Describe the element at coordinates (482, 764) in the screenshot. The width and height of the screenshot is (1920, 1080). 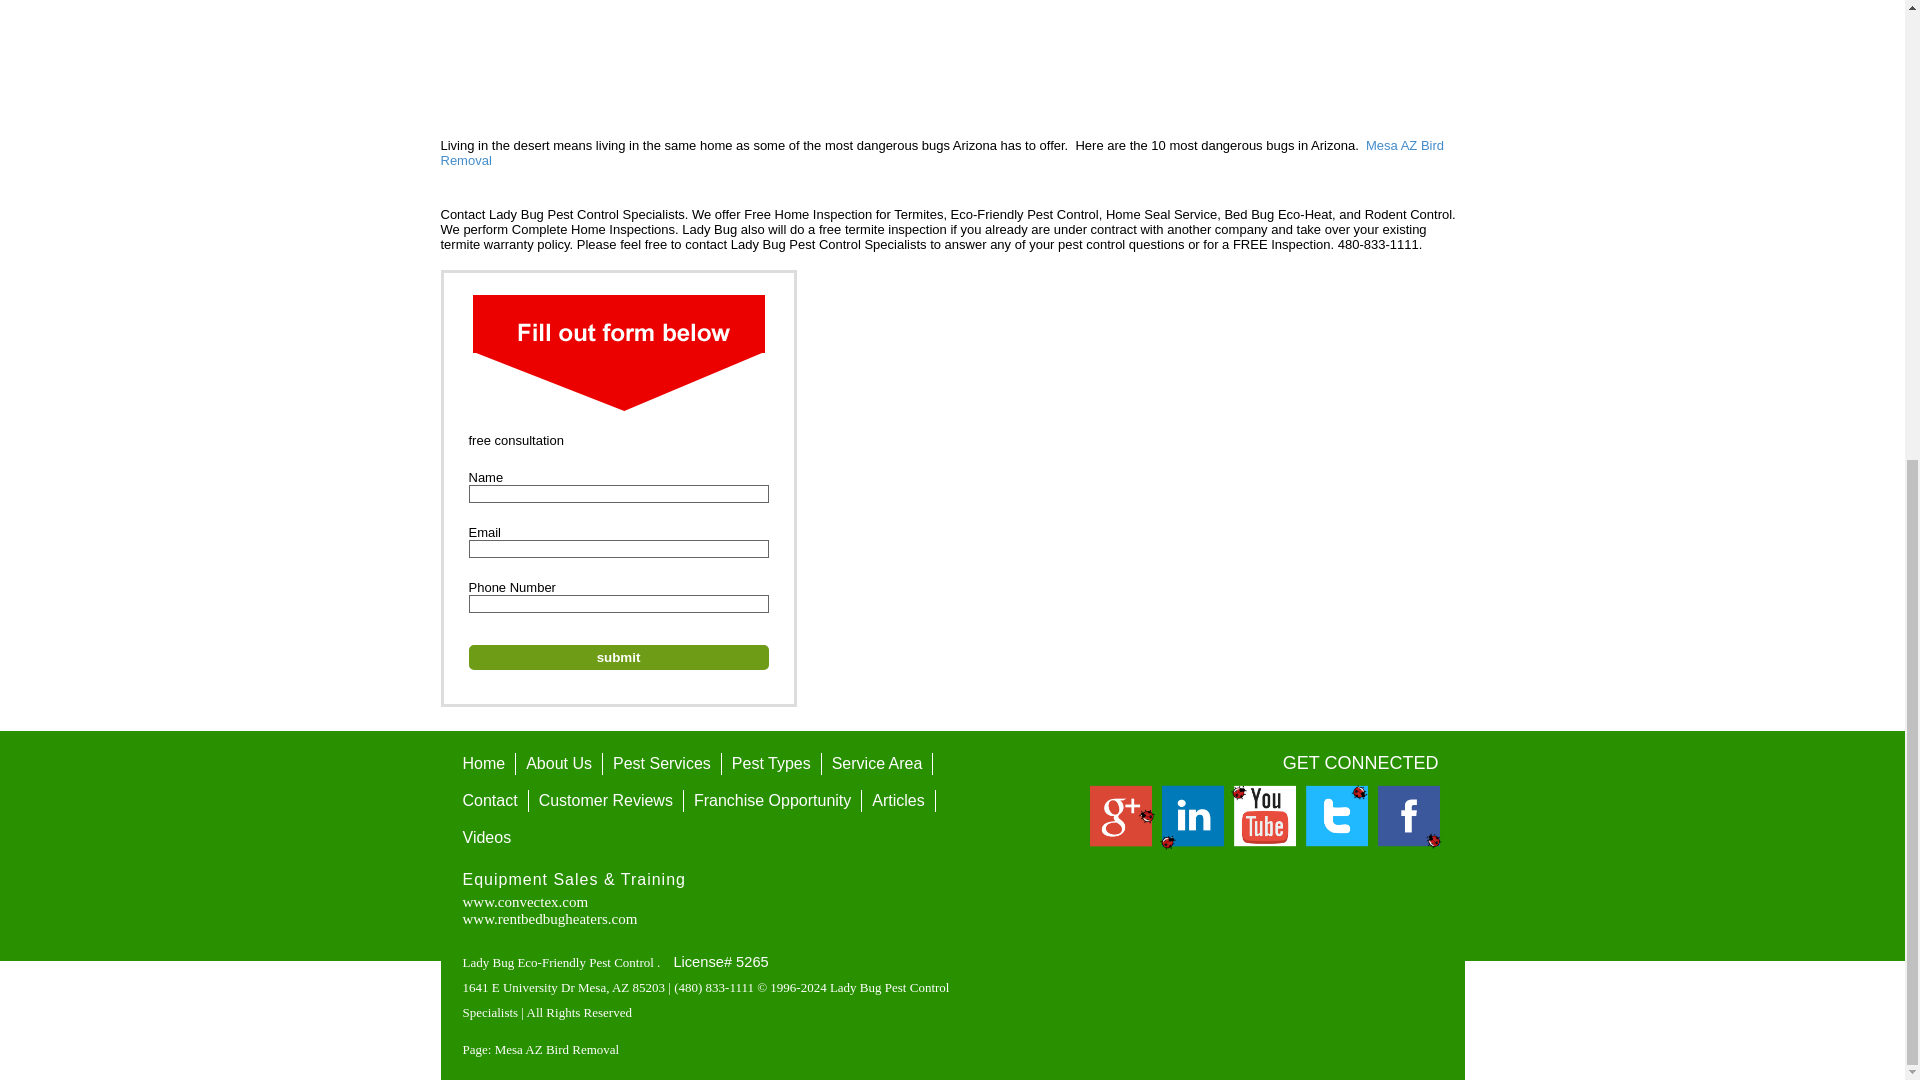
I see `Home` at that location.